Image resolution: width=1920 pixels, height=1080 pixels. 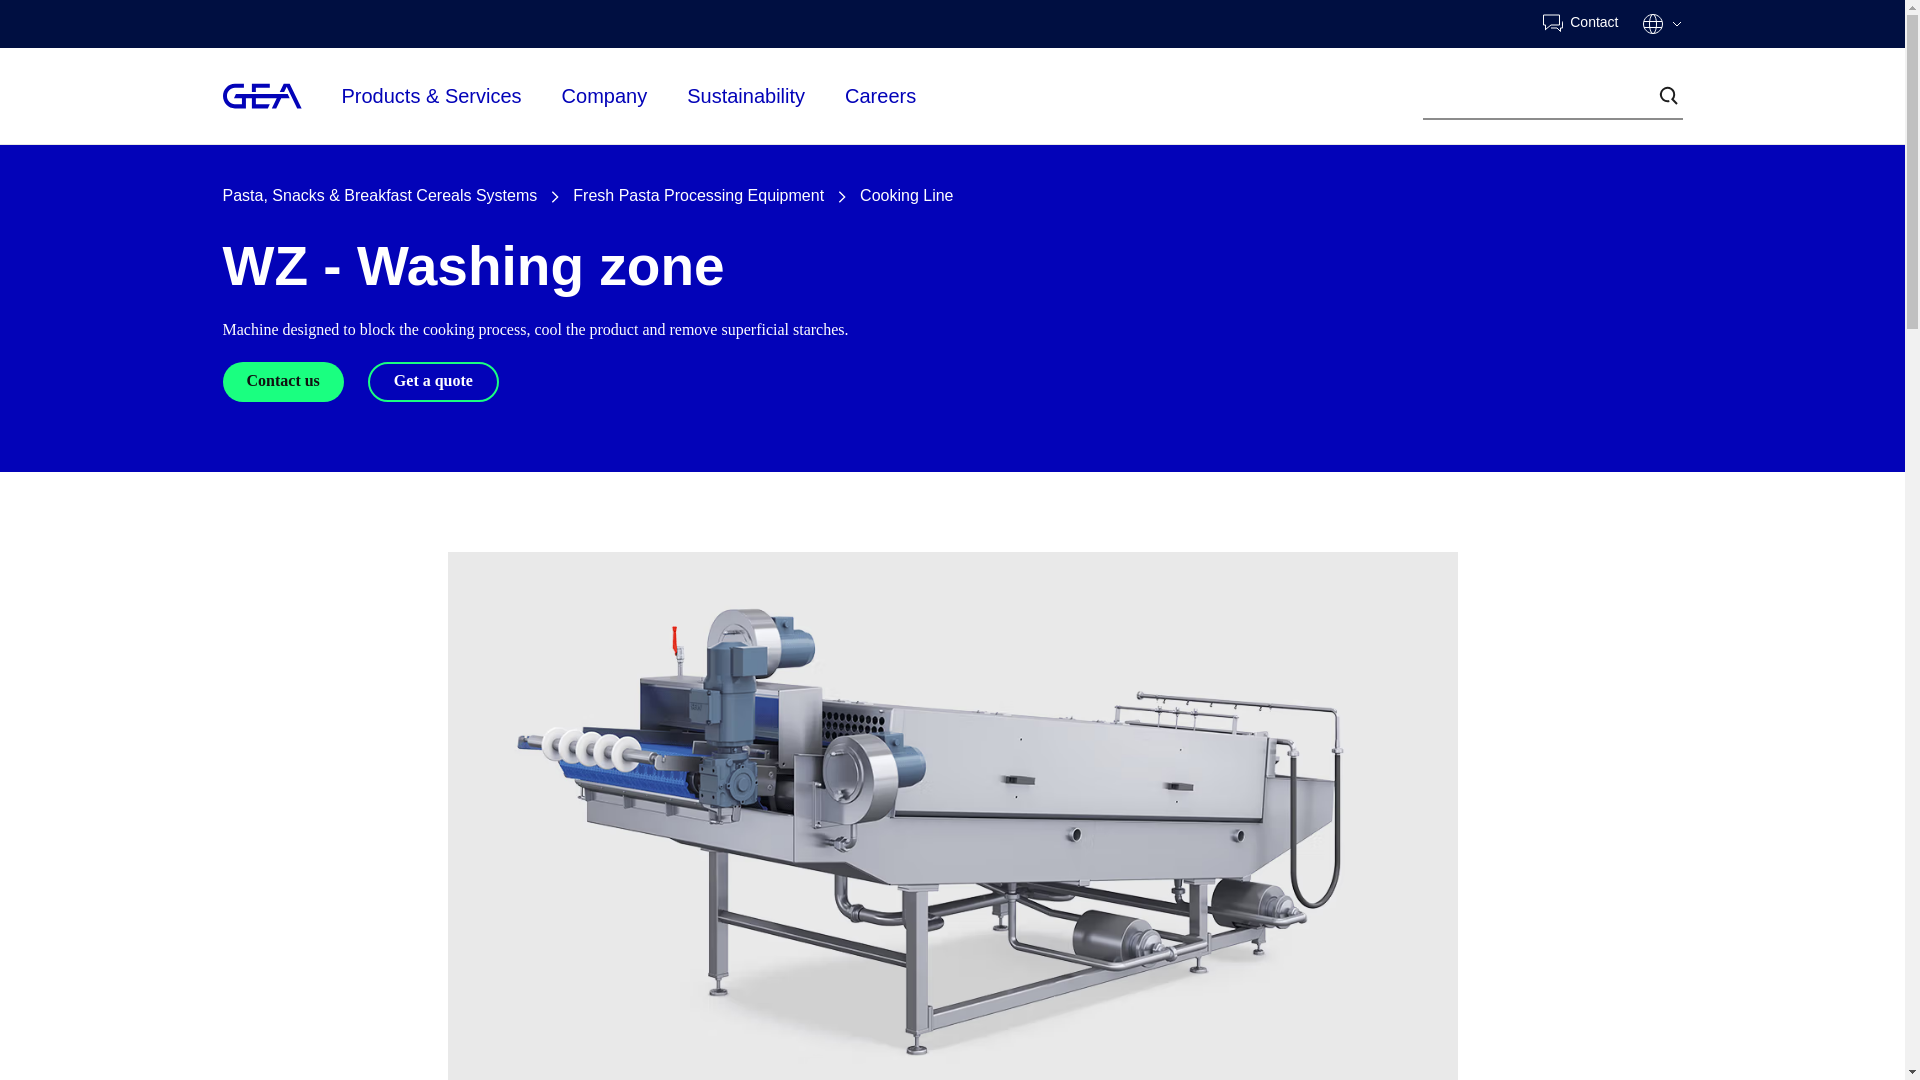 What do you see at coordinates (1580, 24) in the screenshot?
I see `Contact` at bounding box center [1580, 24].